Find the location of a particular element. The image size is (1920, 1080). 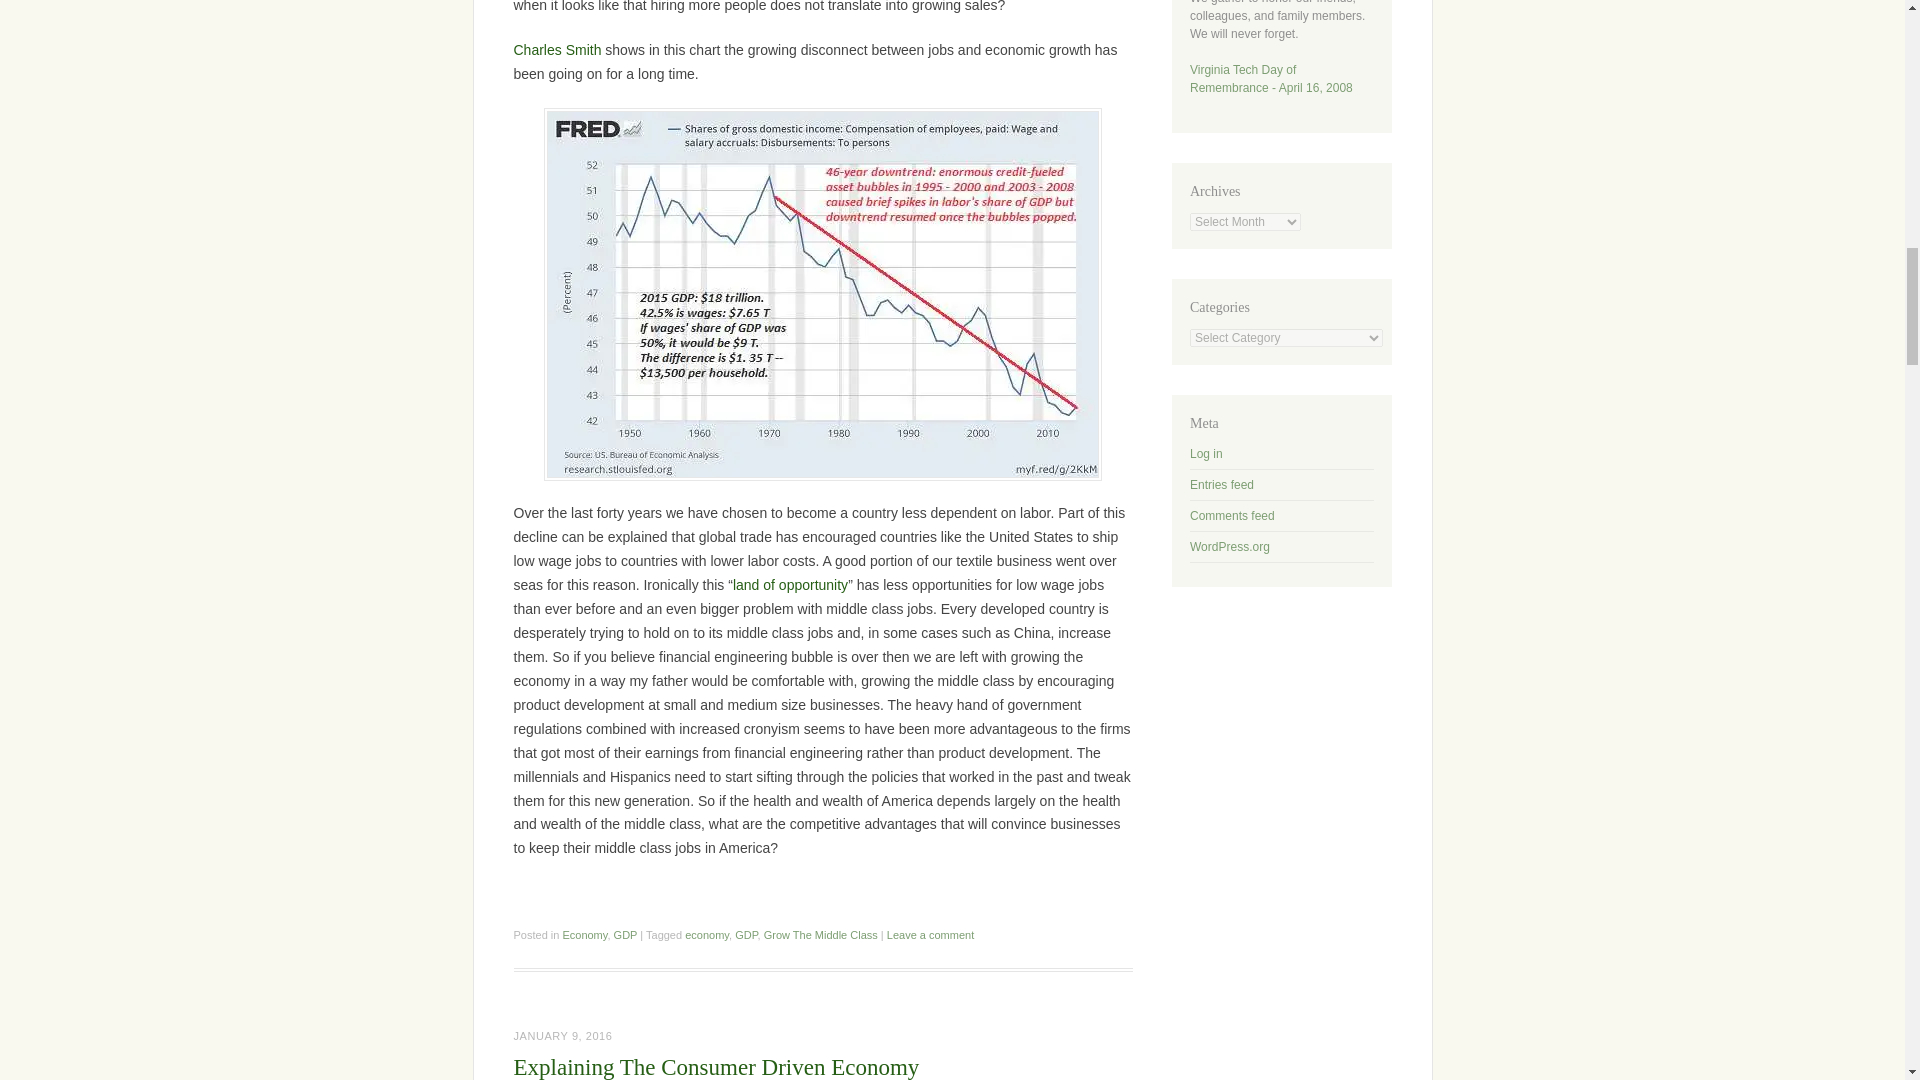

GDP is located at coordinates (746, 934).